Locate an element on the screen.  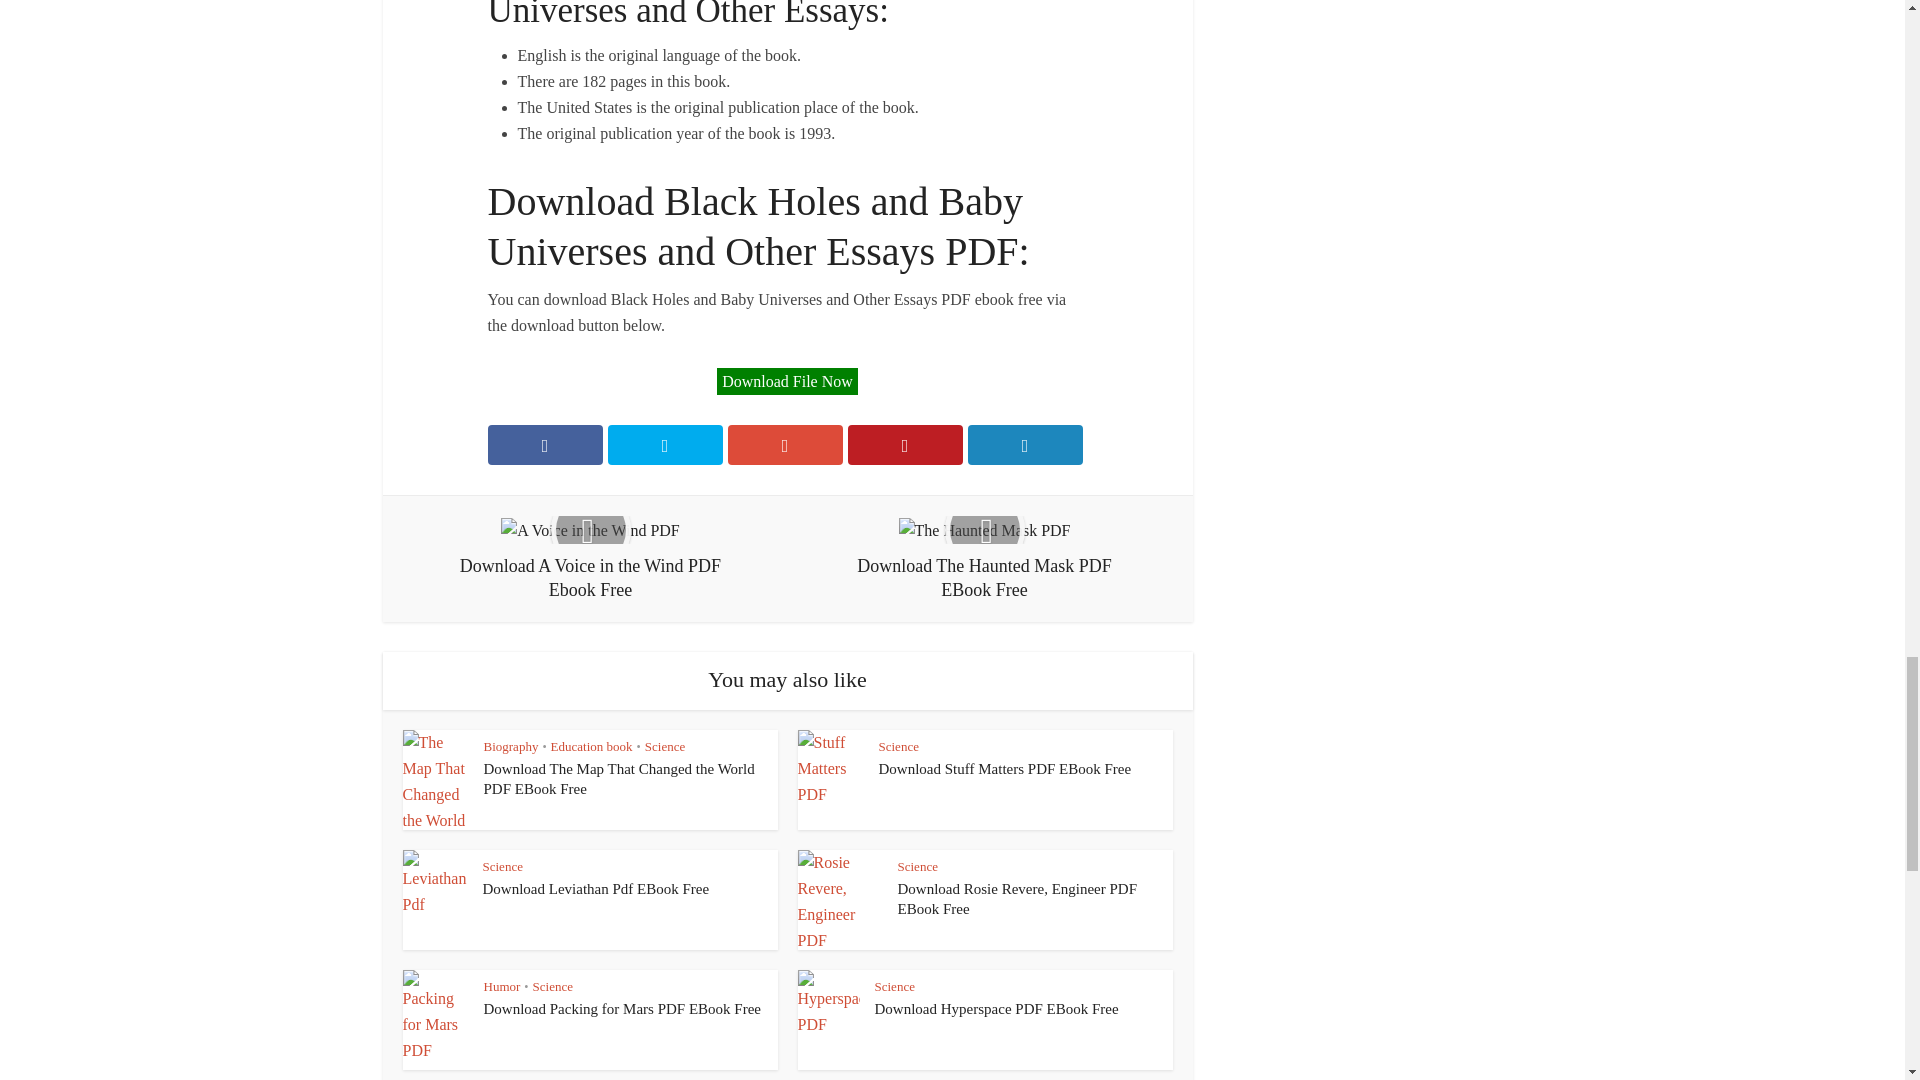
Download A Voice in the Wind PDF Ebook Free is located at coordinates (590, 558).